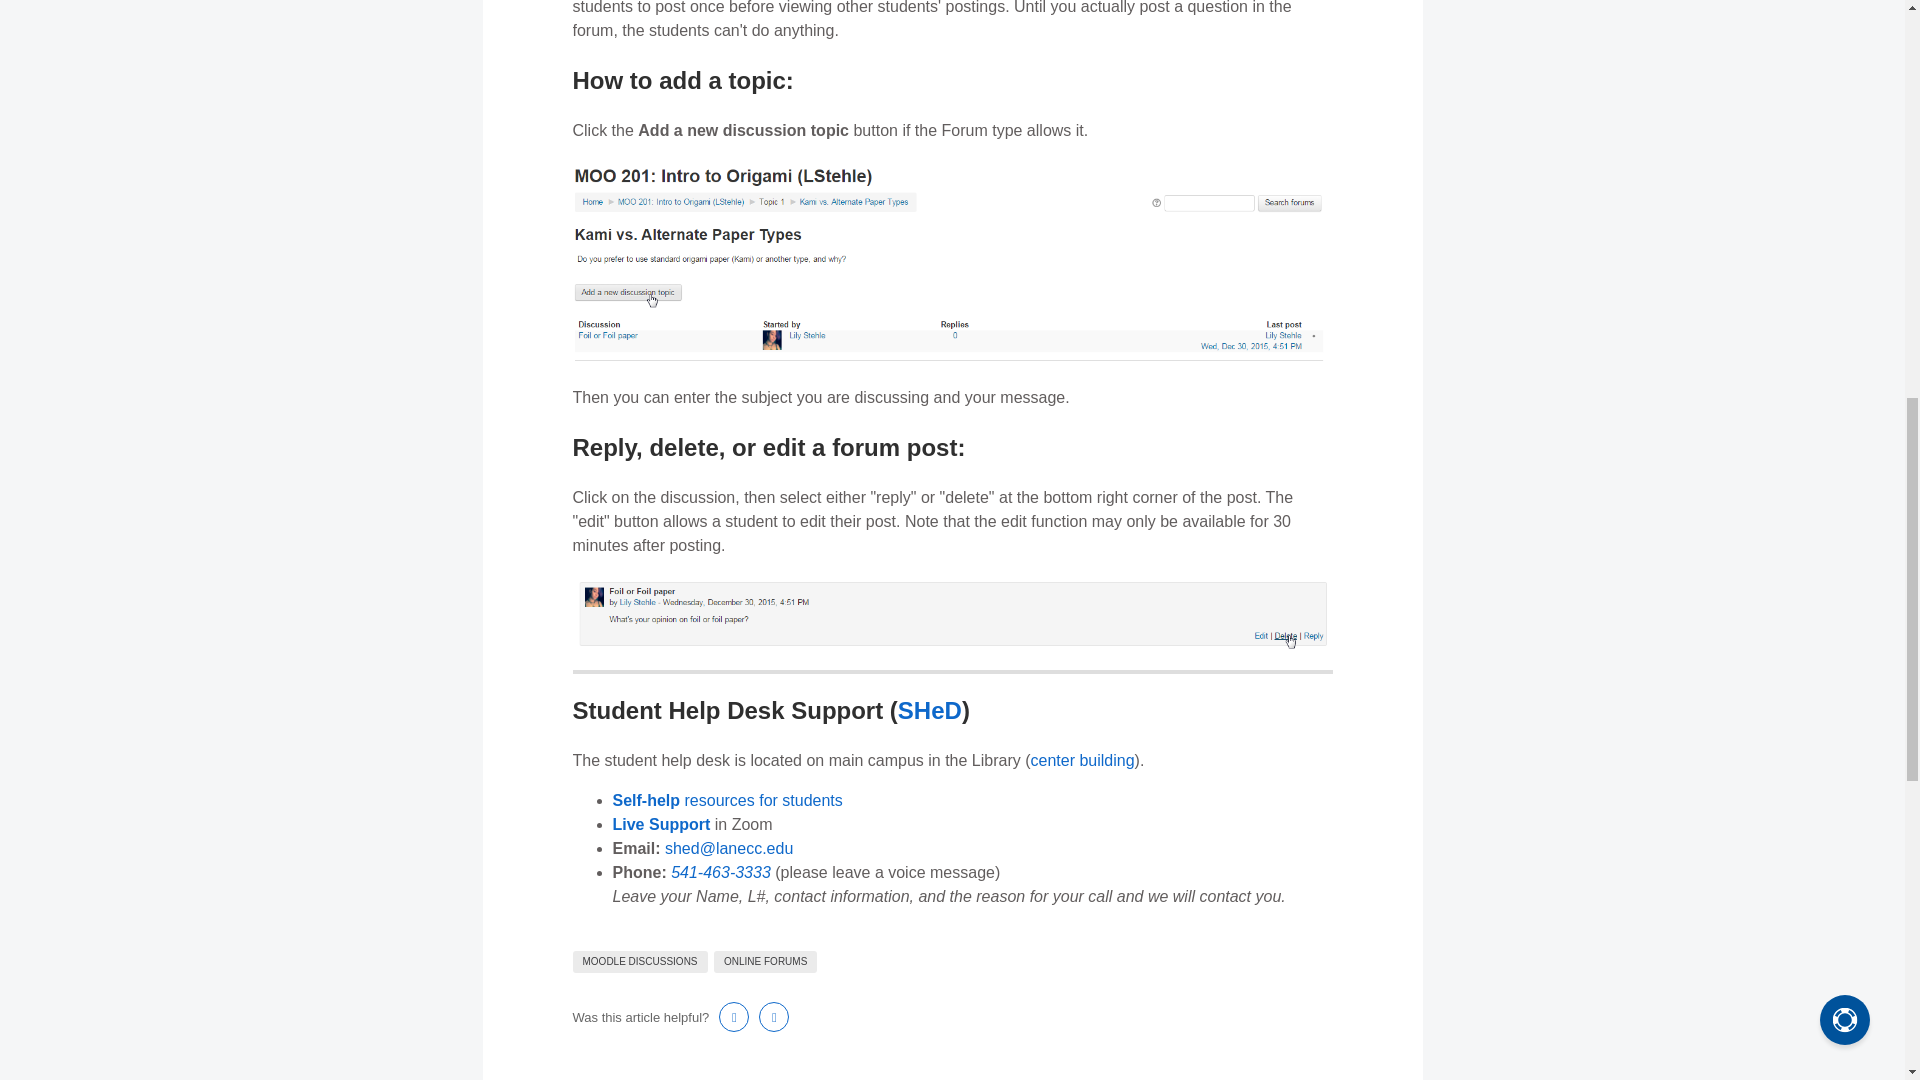 The width and height of the screenshot is (1920, 1080). What do you see at coordinates (727, 800) in the screenshot?
I see `Self-help resources for students` at bounding box center [727, 800].